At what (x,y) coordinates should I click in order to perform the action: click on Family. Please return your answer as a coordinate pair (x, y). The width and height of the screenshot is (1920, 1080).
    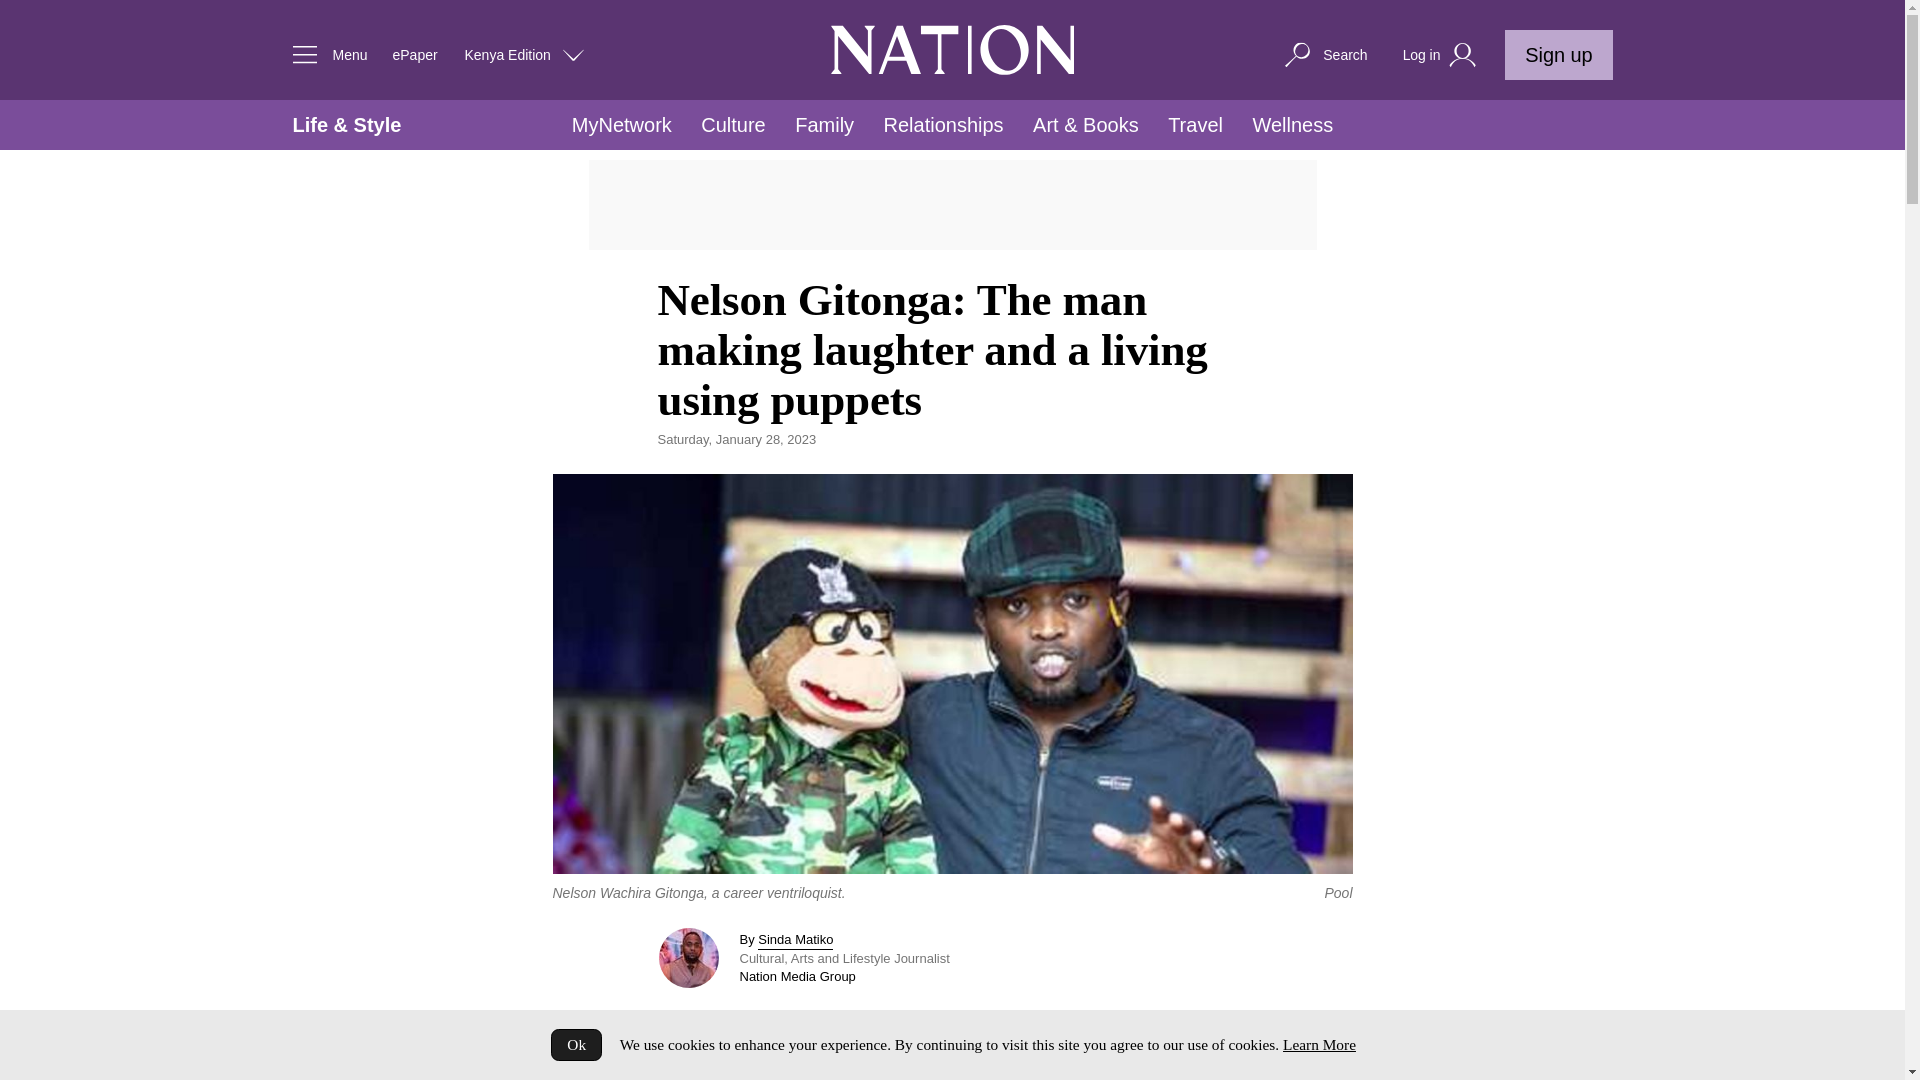
    Looking at the image, I should click on (824, 125).